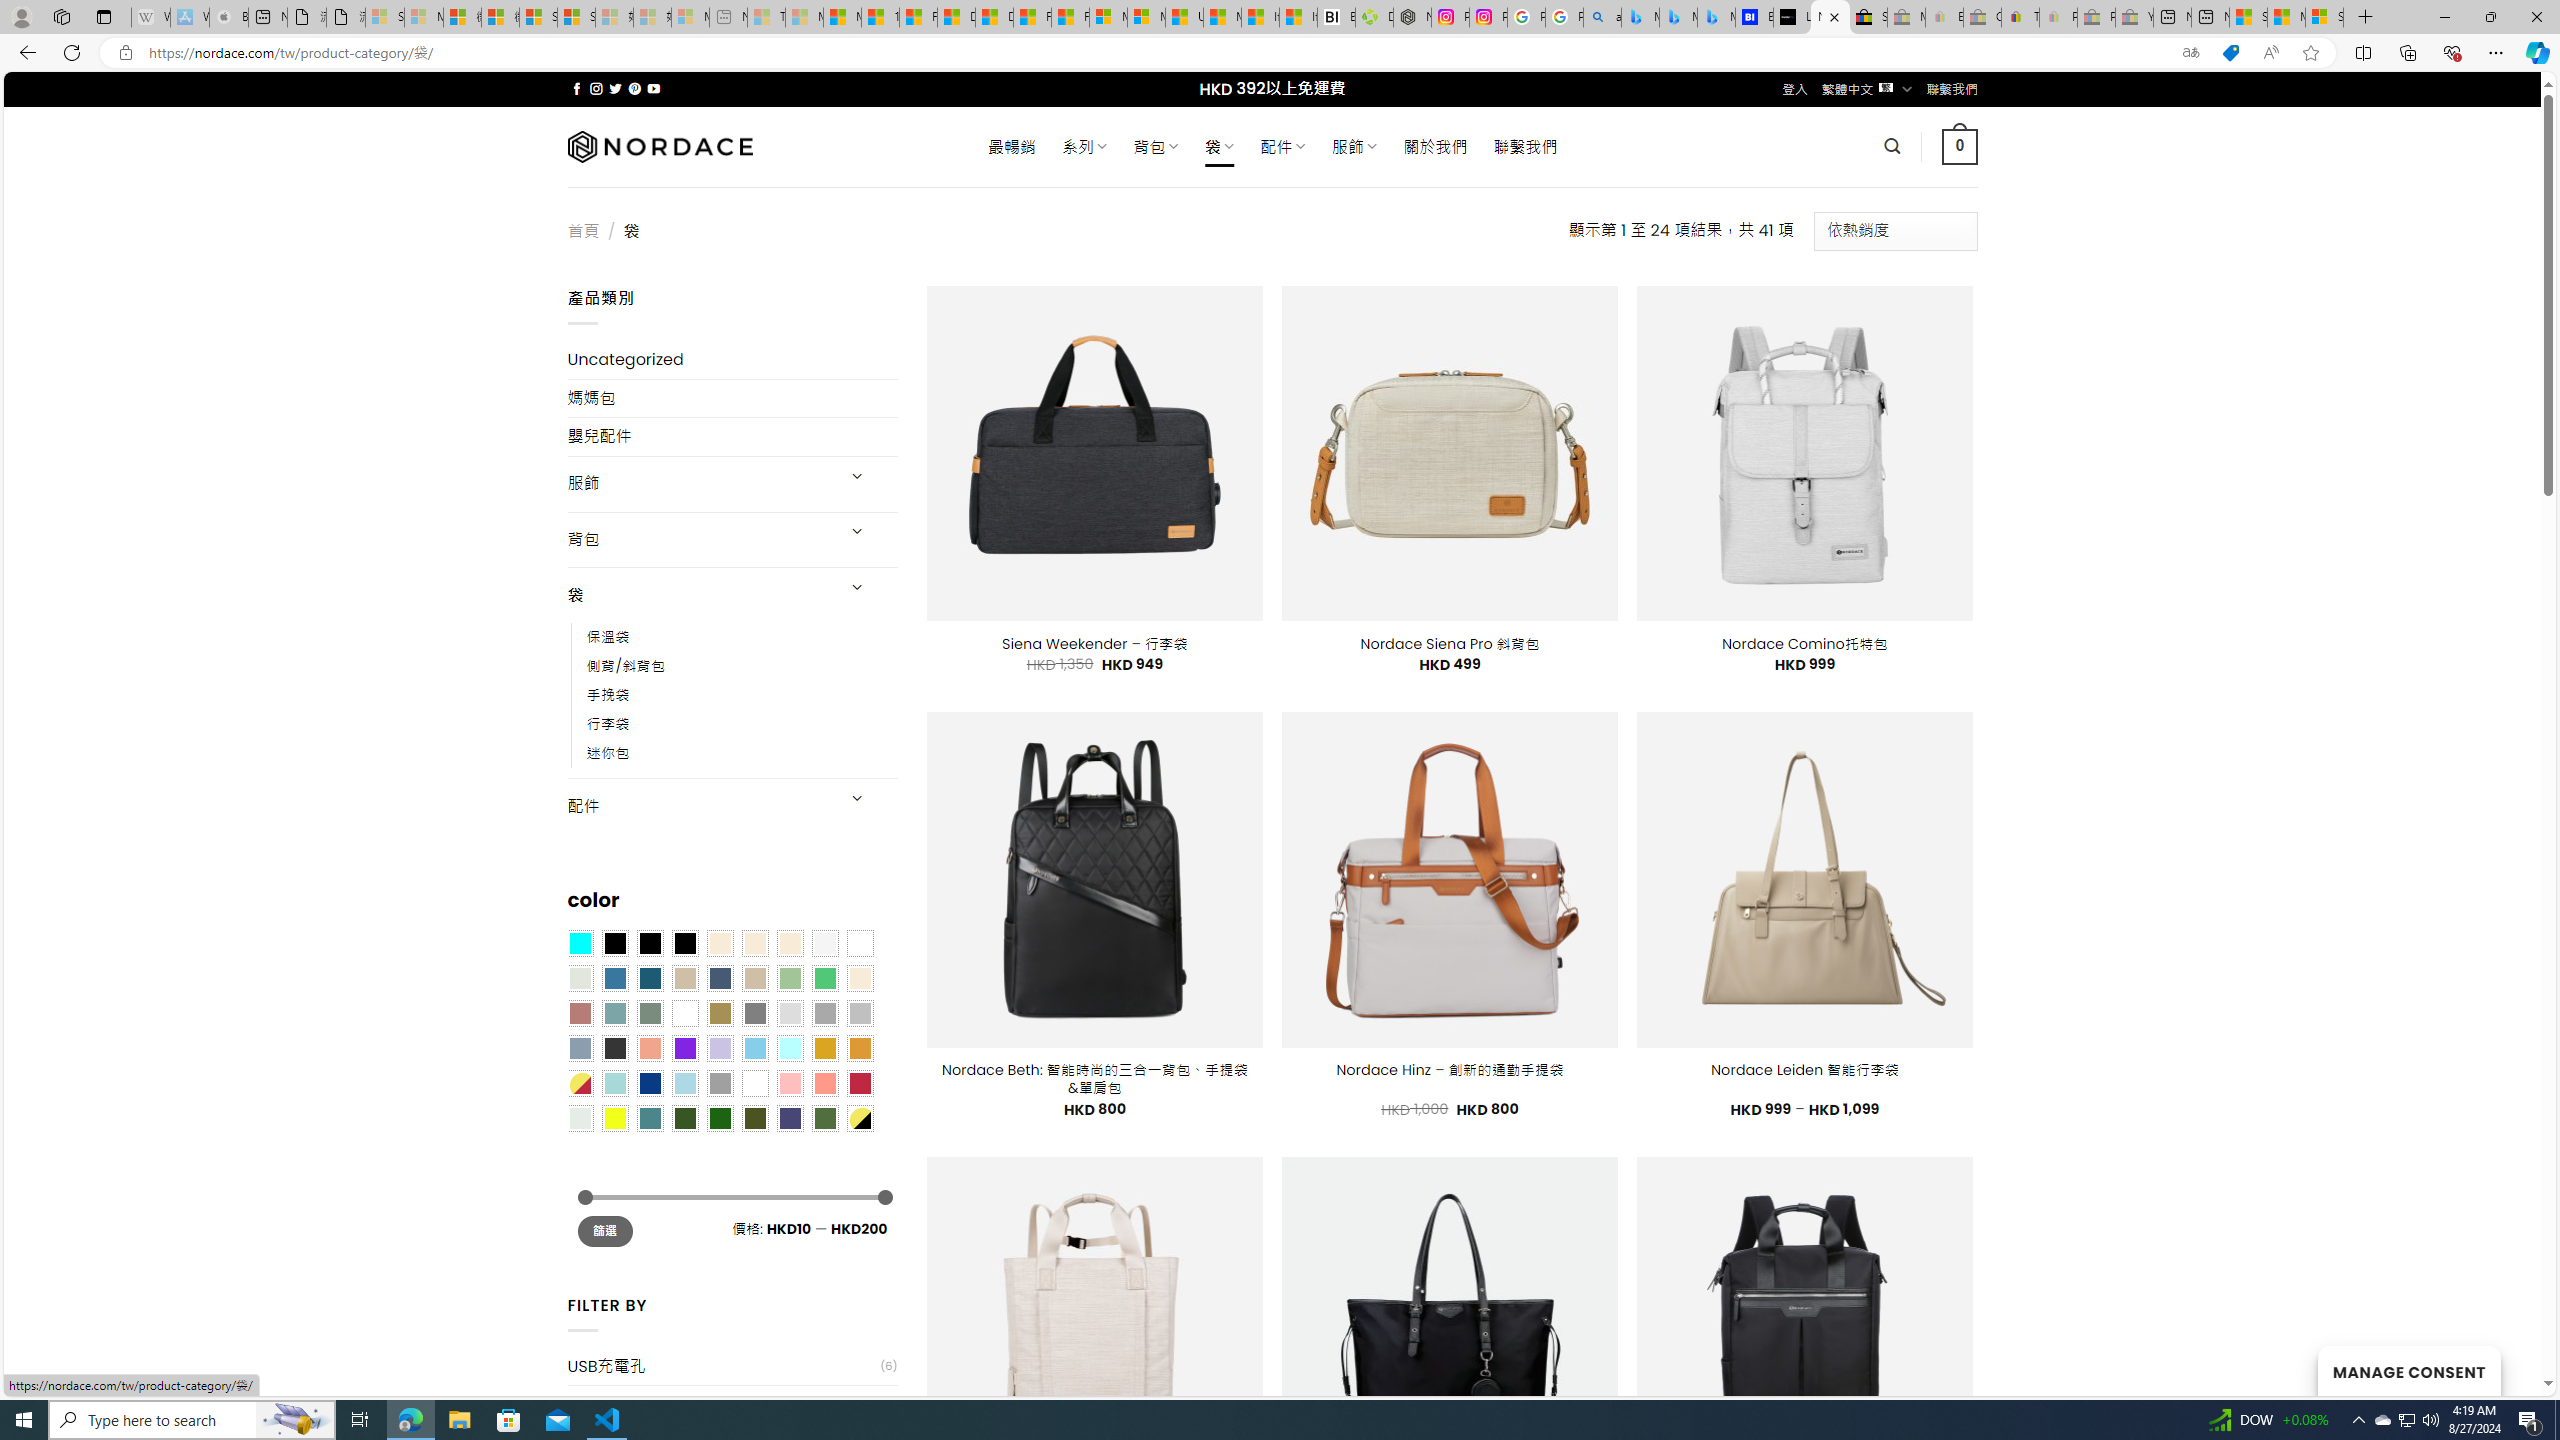 This screenshot has height=1440, width=2560. What do you see at coordinates (1411, 17) in the screenshot?
I see `Nordace - Nordace Edin Collection` at bounding box center [1411, 17].